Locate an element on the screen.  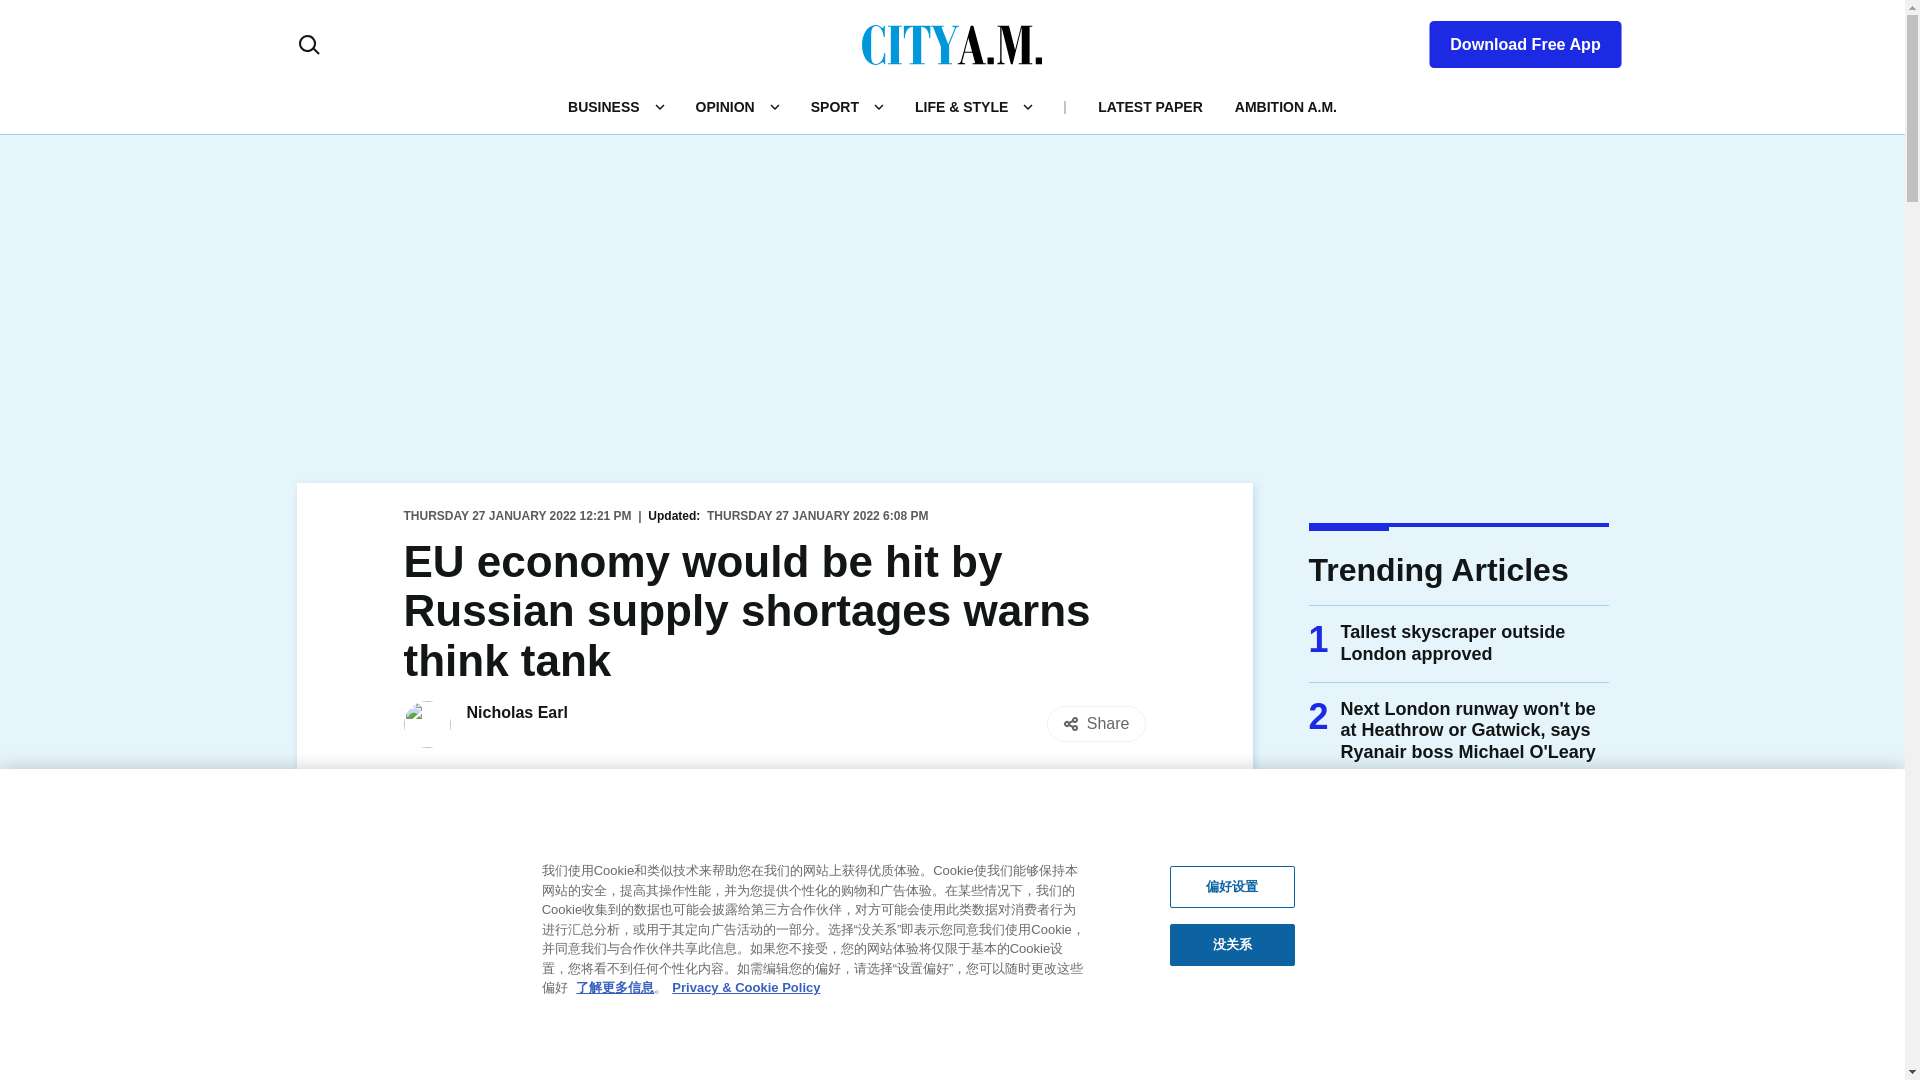
SPORT is located at coordinates (834, 106).